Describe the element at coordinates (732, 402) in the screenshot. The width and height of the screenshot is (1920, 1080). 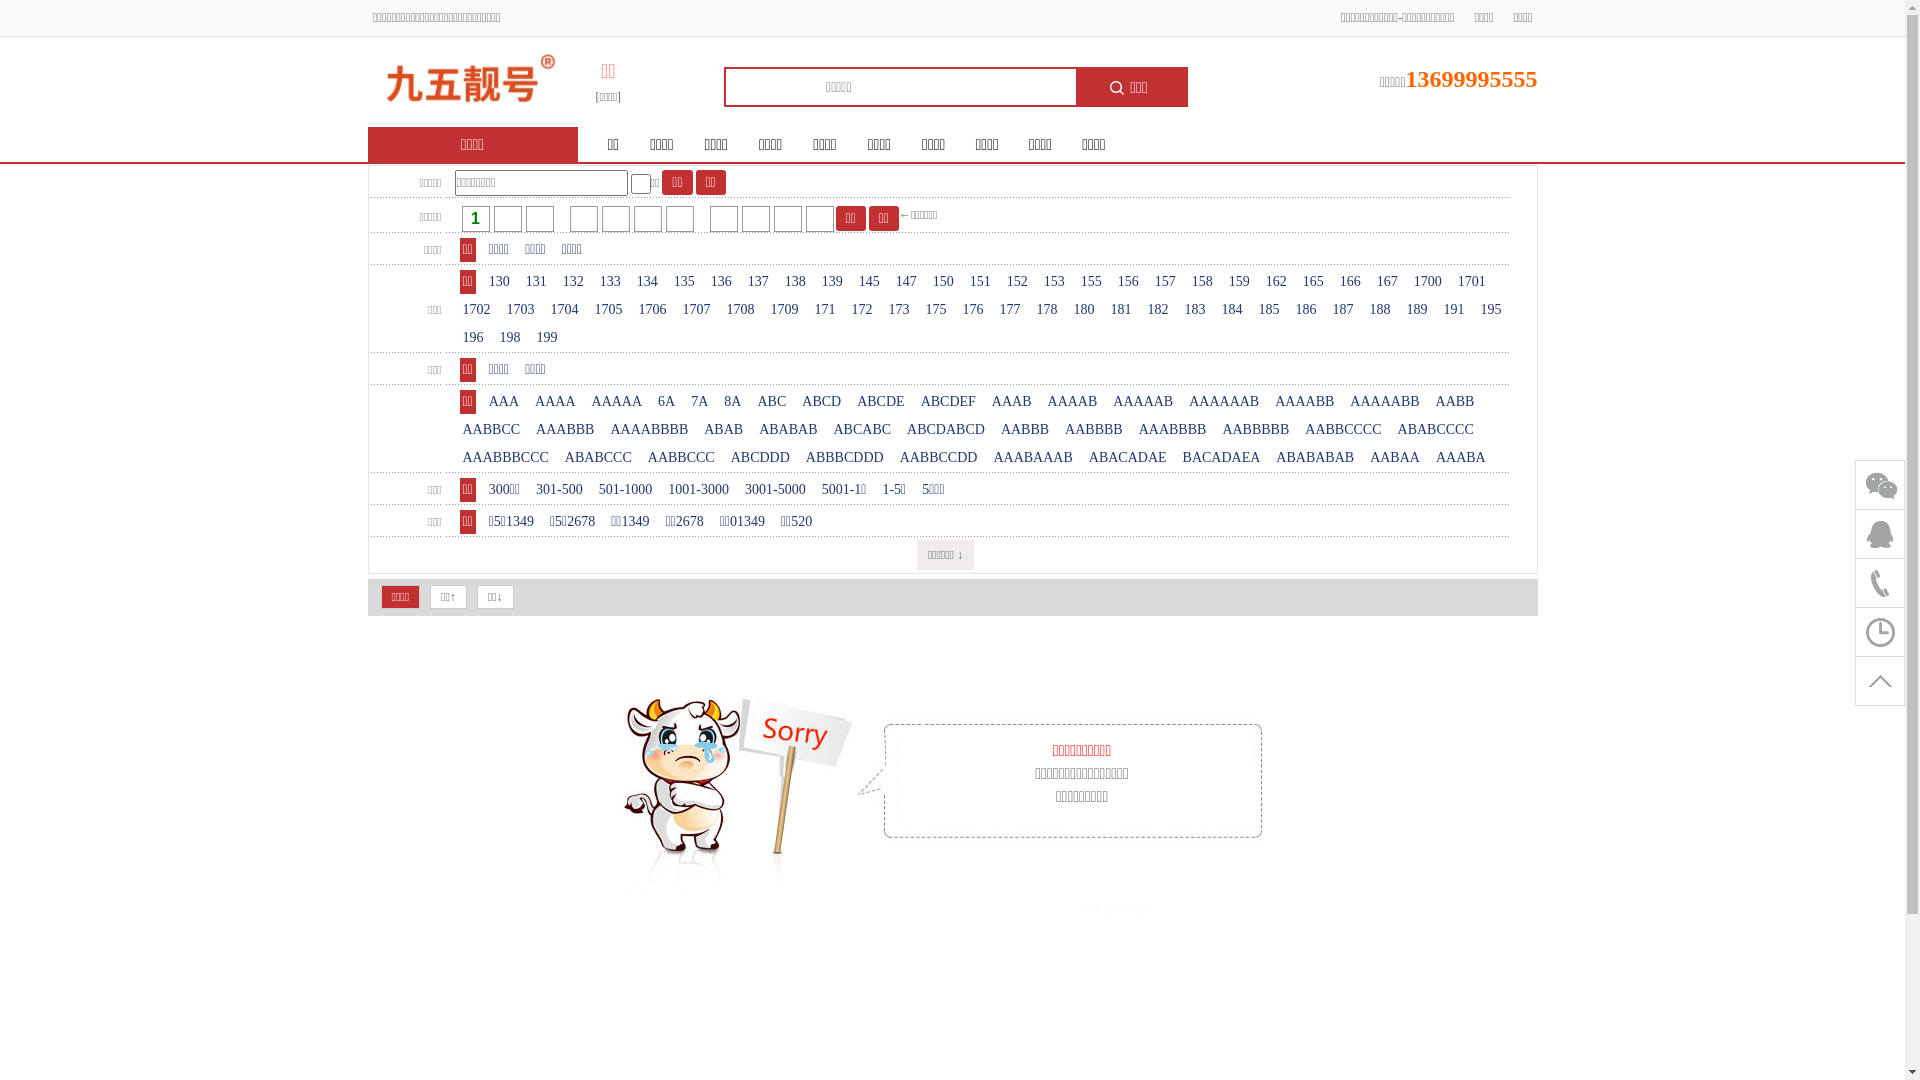
I see `8A` at that location.